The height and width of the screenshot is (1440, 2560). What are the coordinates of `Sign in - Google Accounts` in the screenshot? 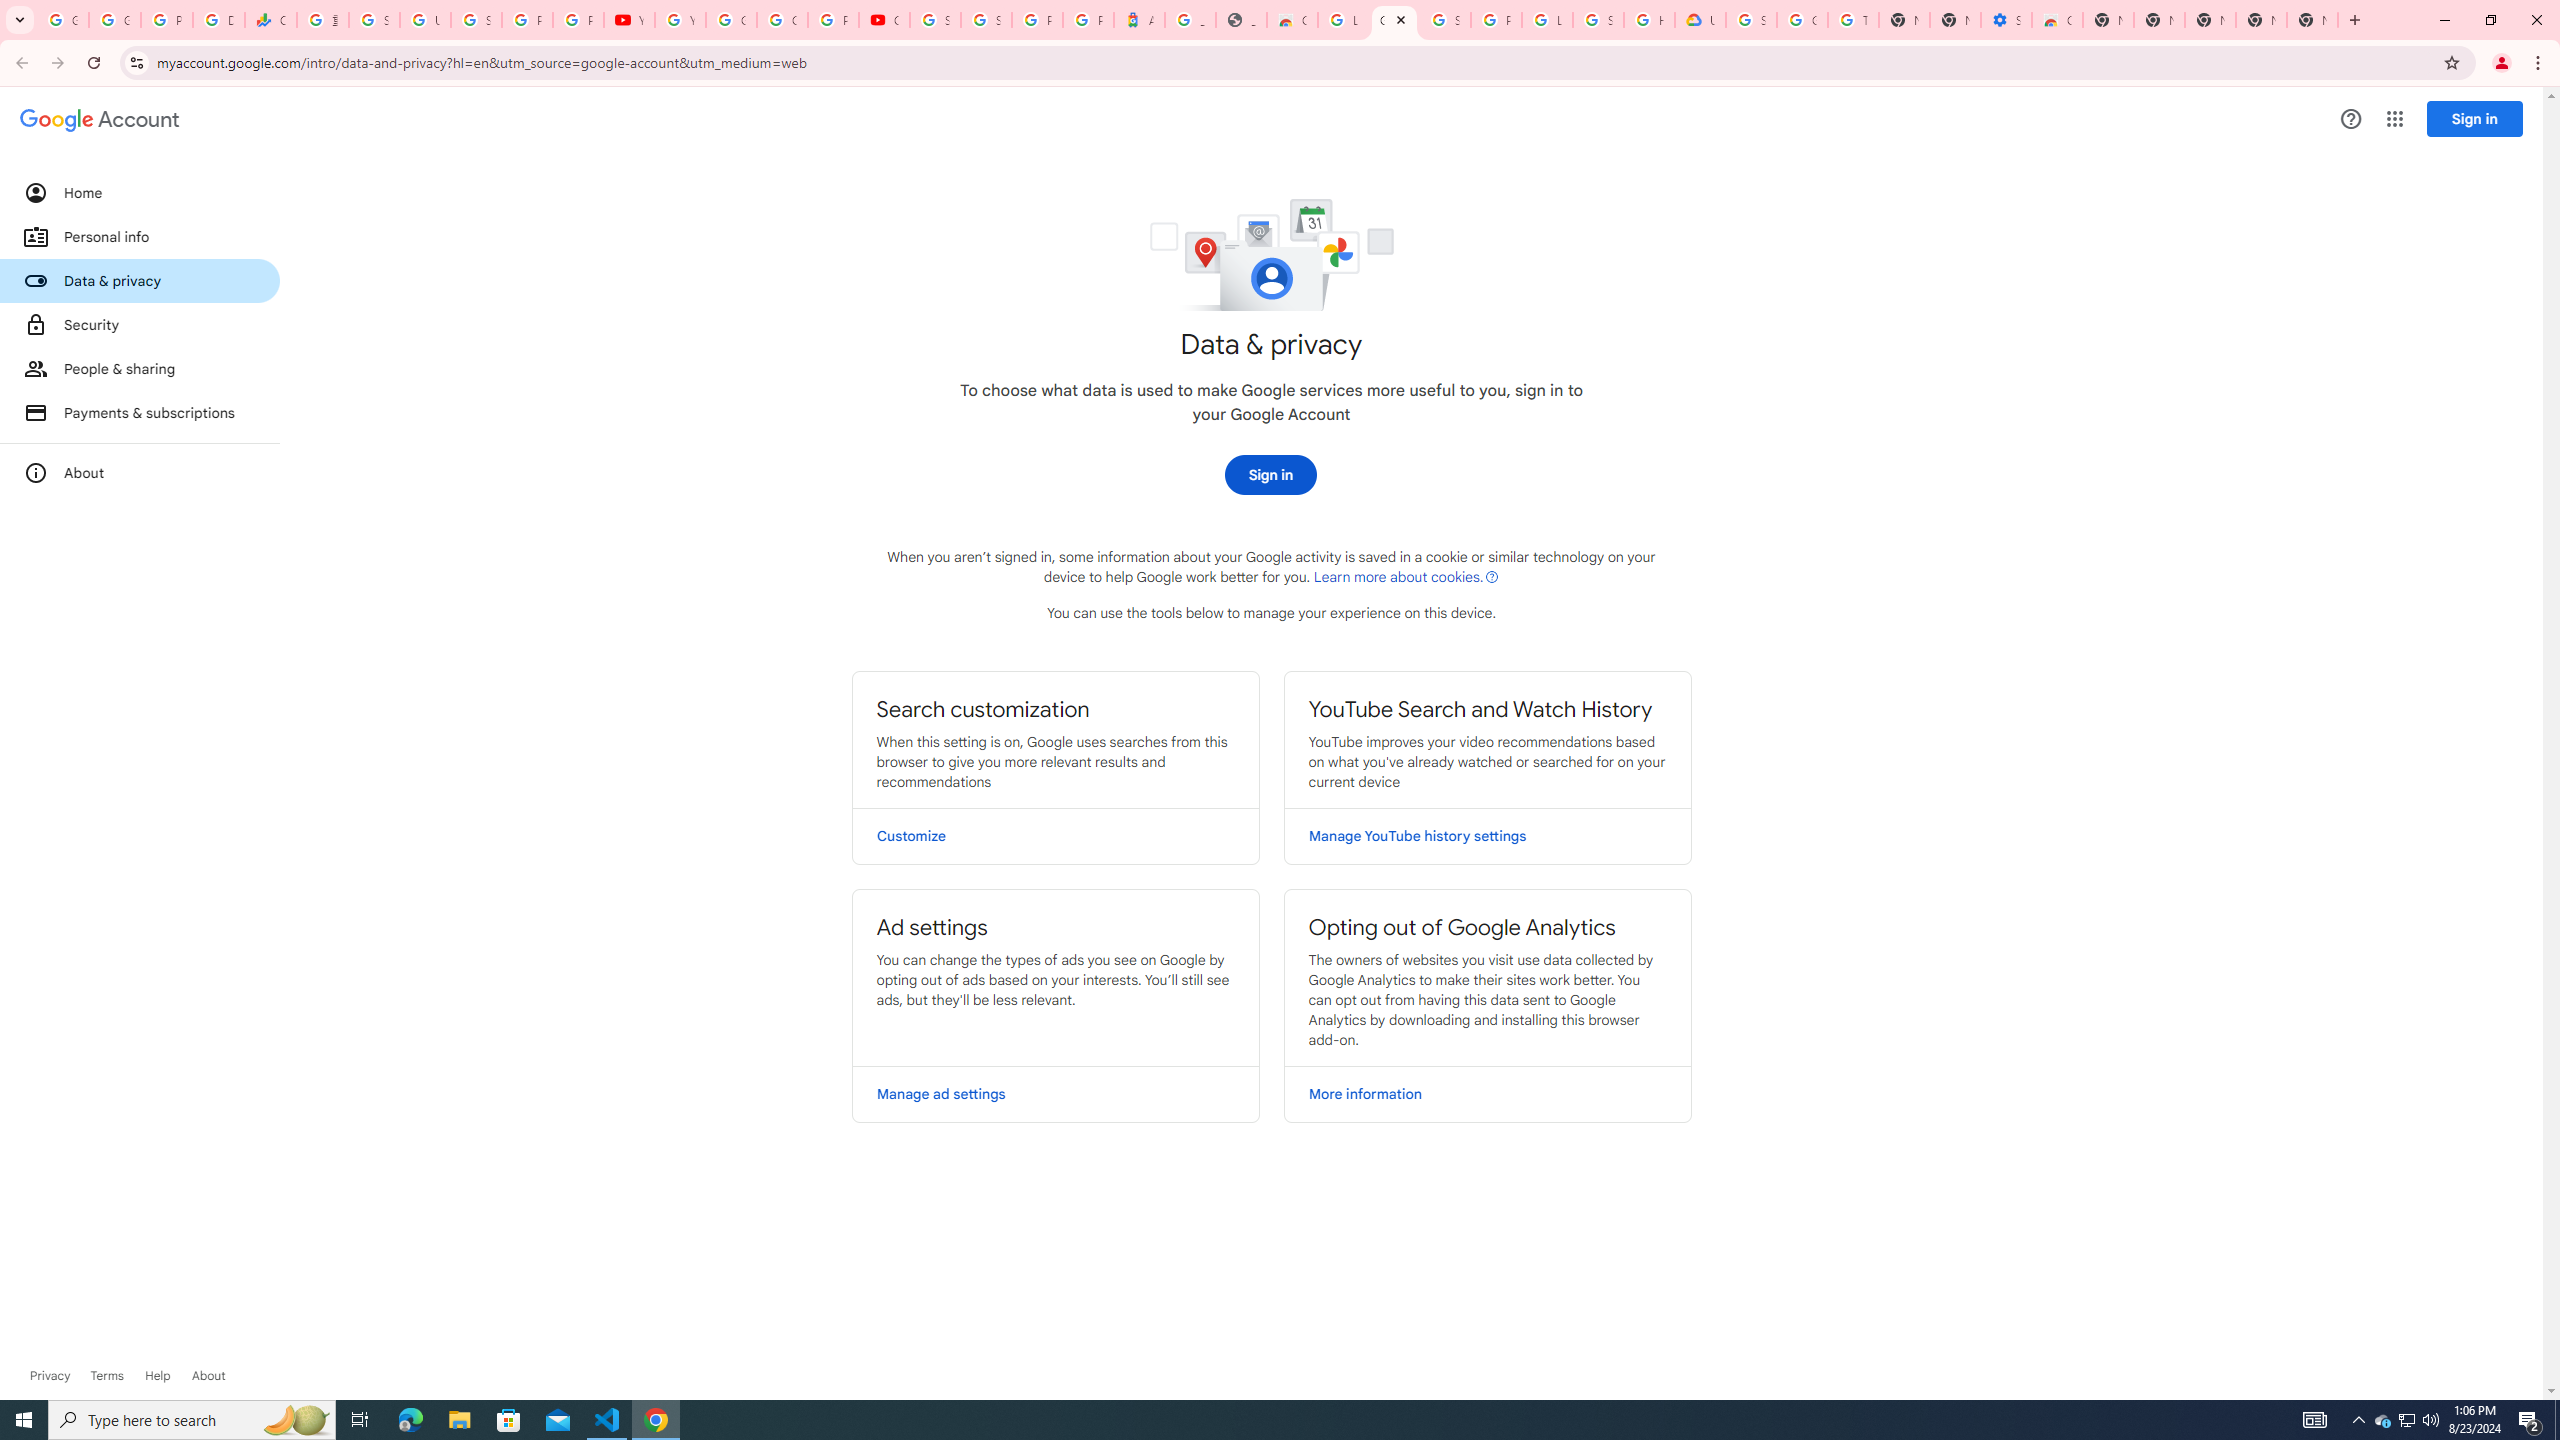 It's located at (374, 20).